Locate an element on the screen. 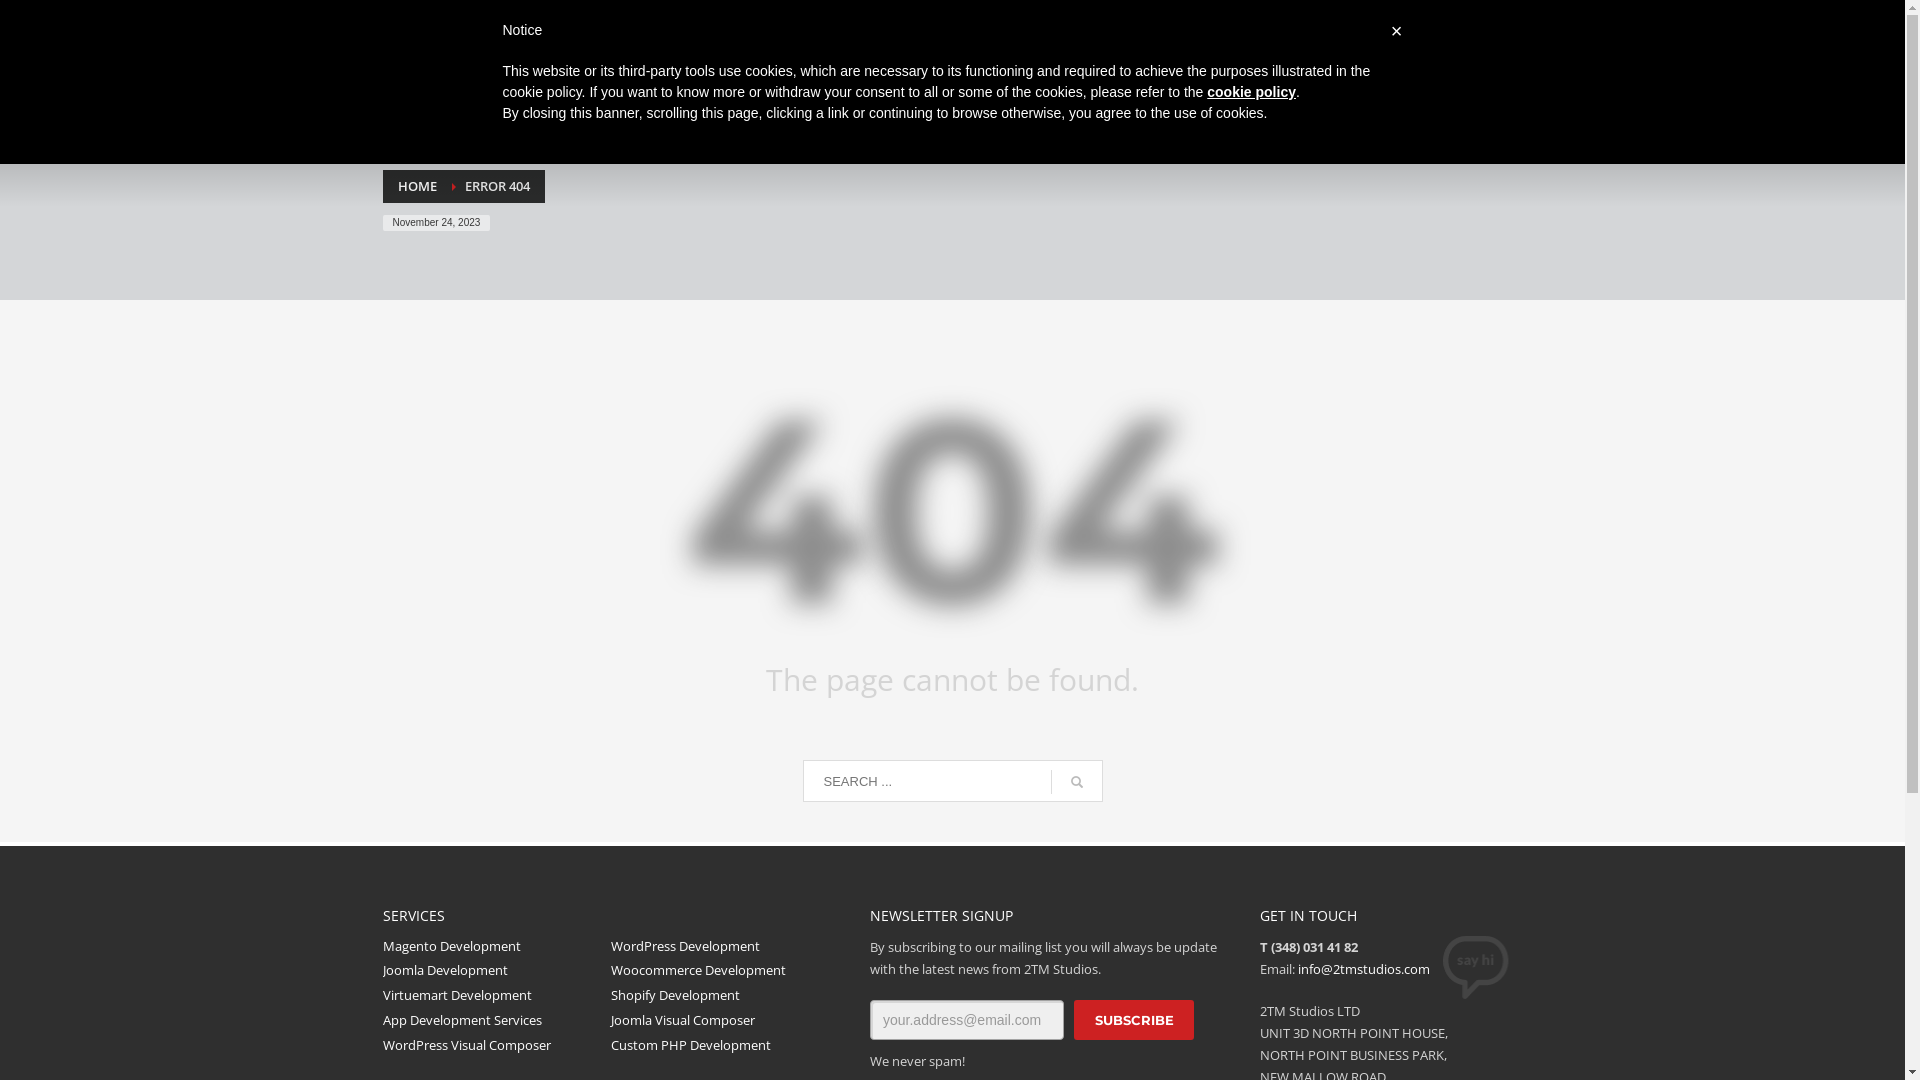 The image size is (1920, 1080). HOME is located at coordinates (418, 186).